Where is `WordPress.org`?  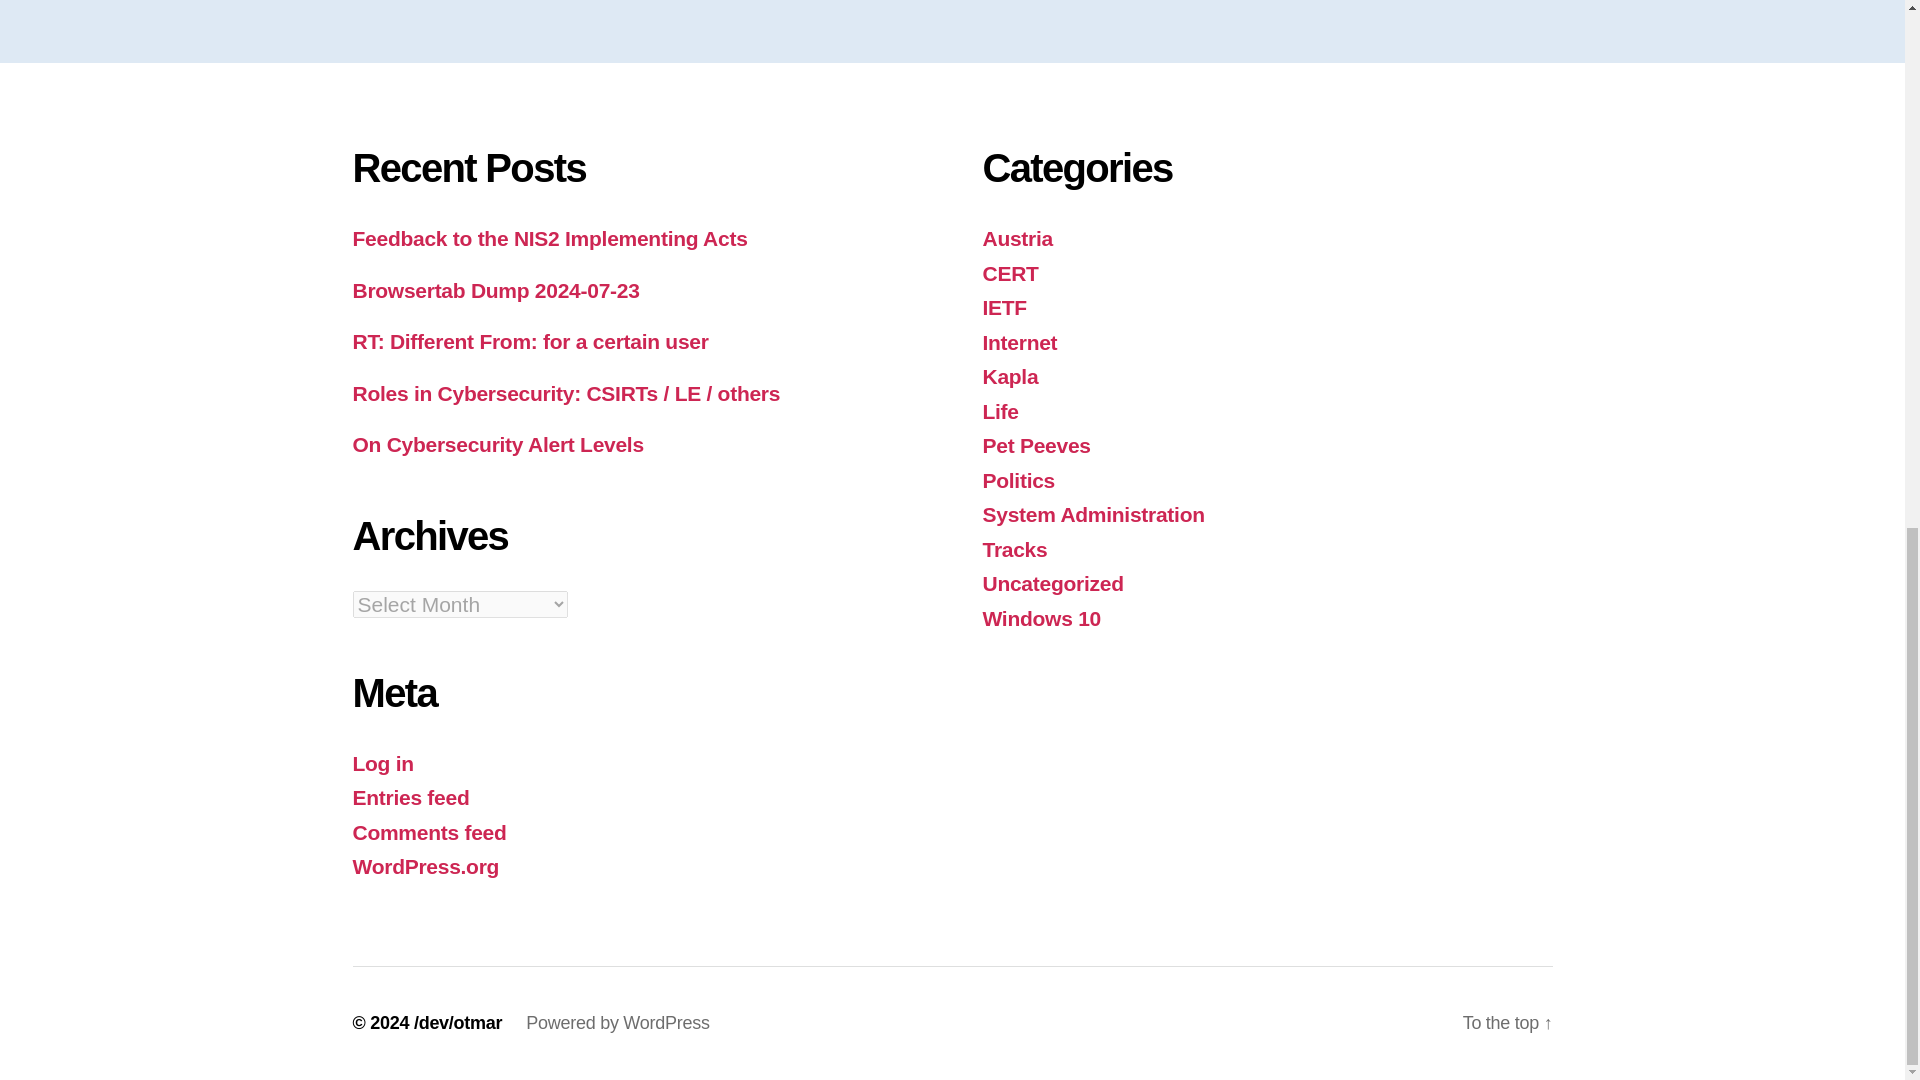 WordPress.org is located at coordinates (425, 866).